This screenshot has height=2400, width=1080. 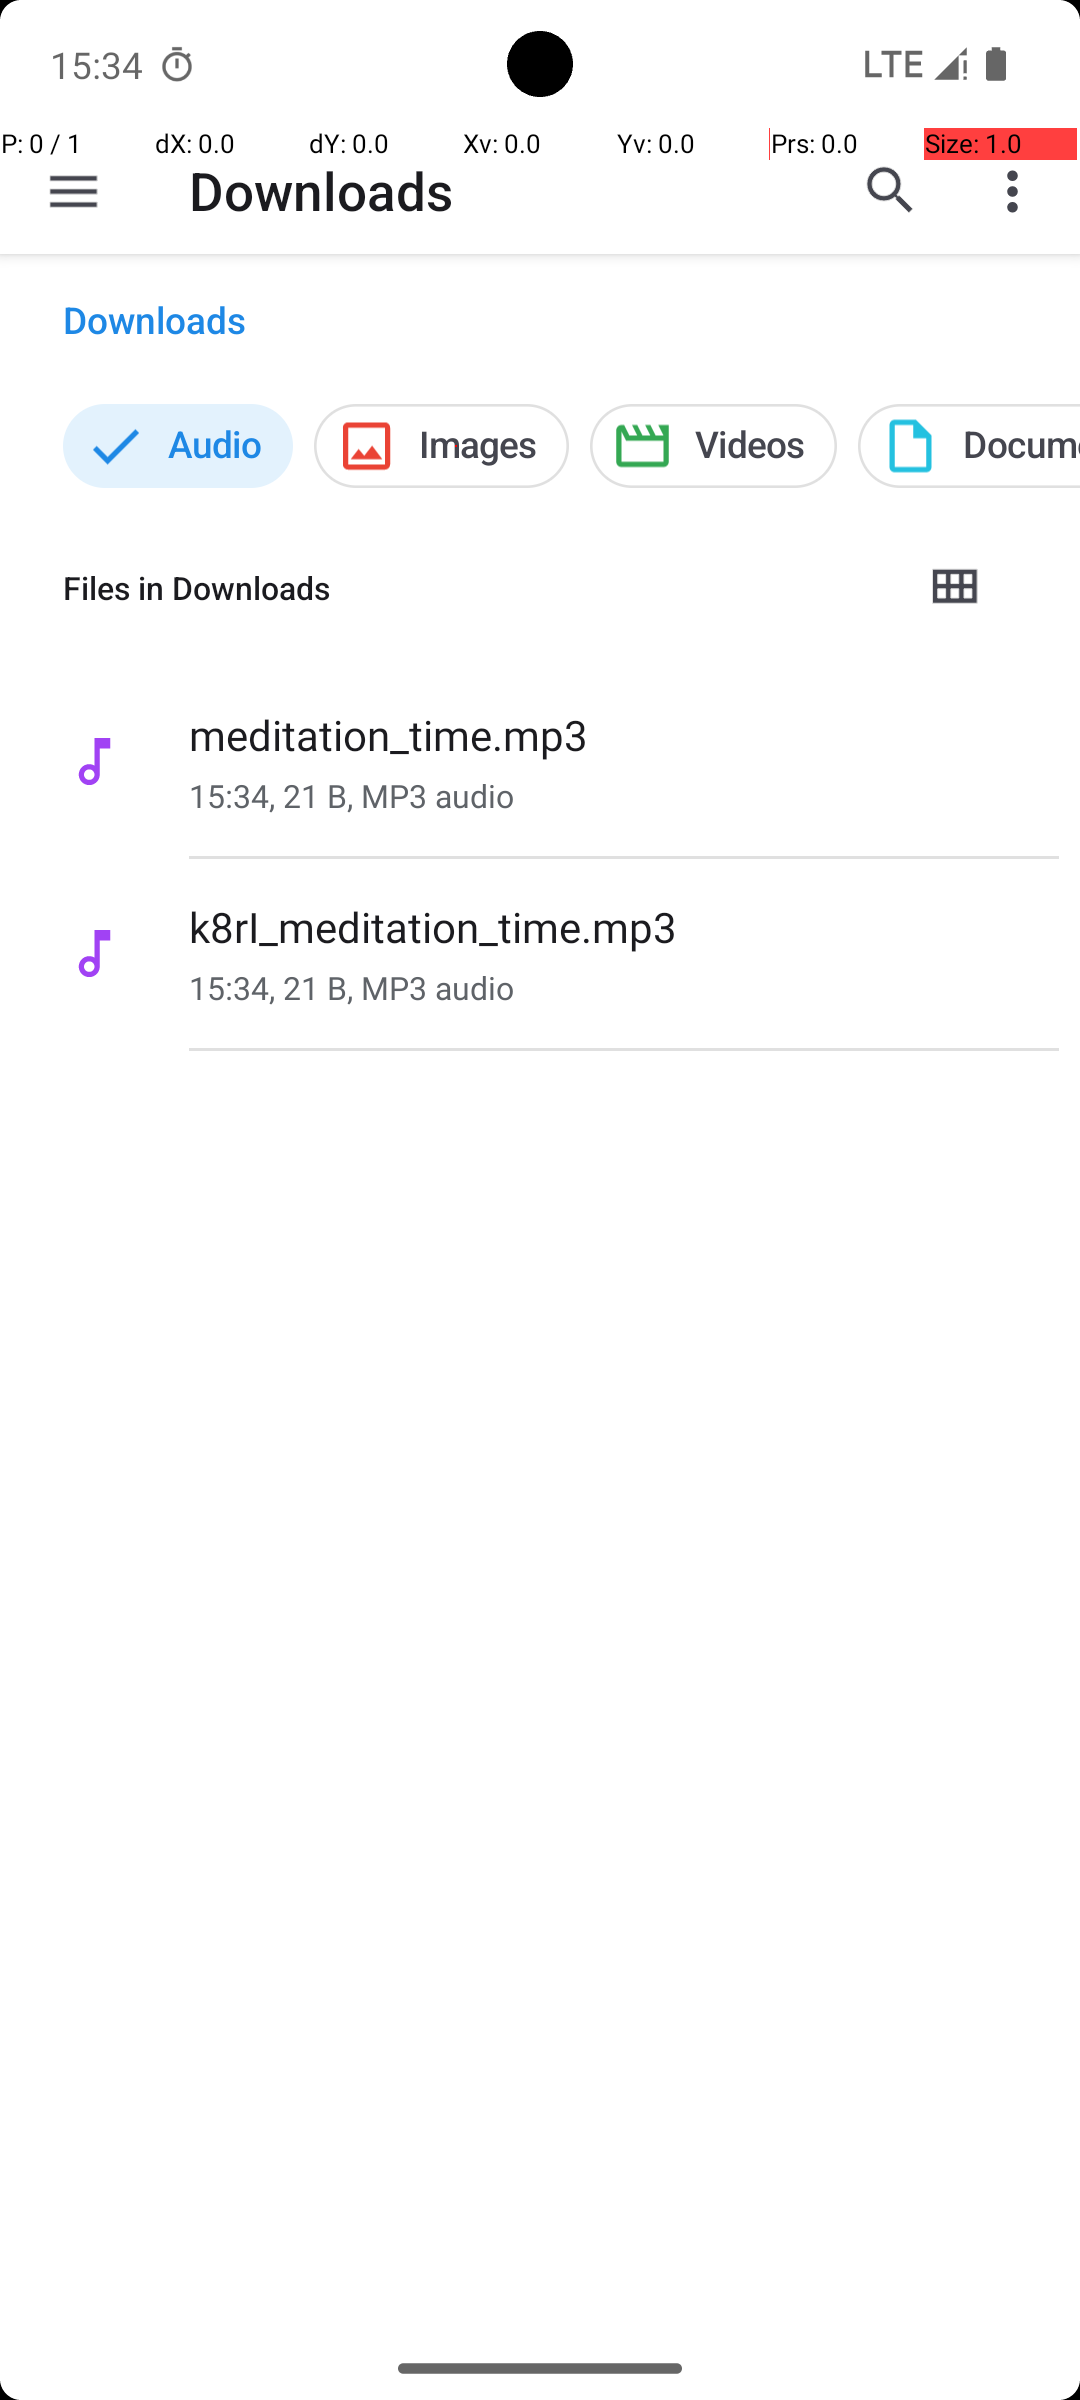 What do you see at coordinates (433, 926) in the screenshot?
I see `k8rI_meditation_time.mp3` at bounding box center [433, 926].